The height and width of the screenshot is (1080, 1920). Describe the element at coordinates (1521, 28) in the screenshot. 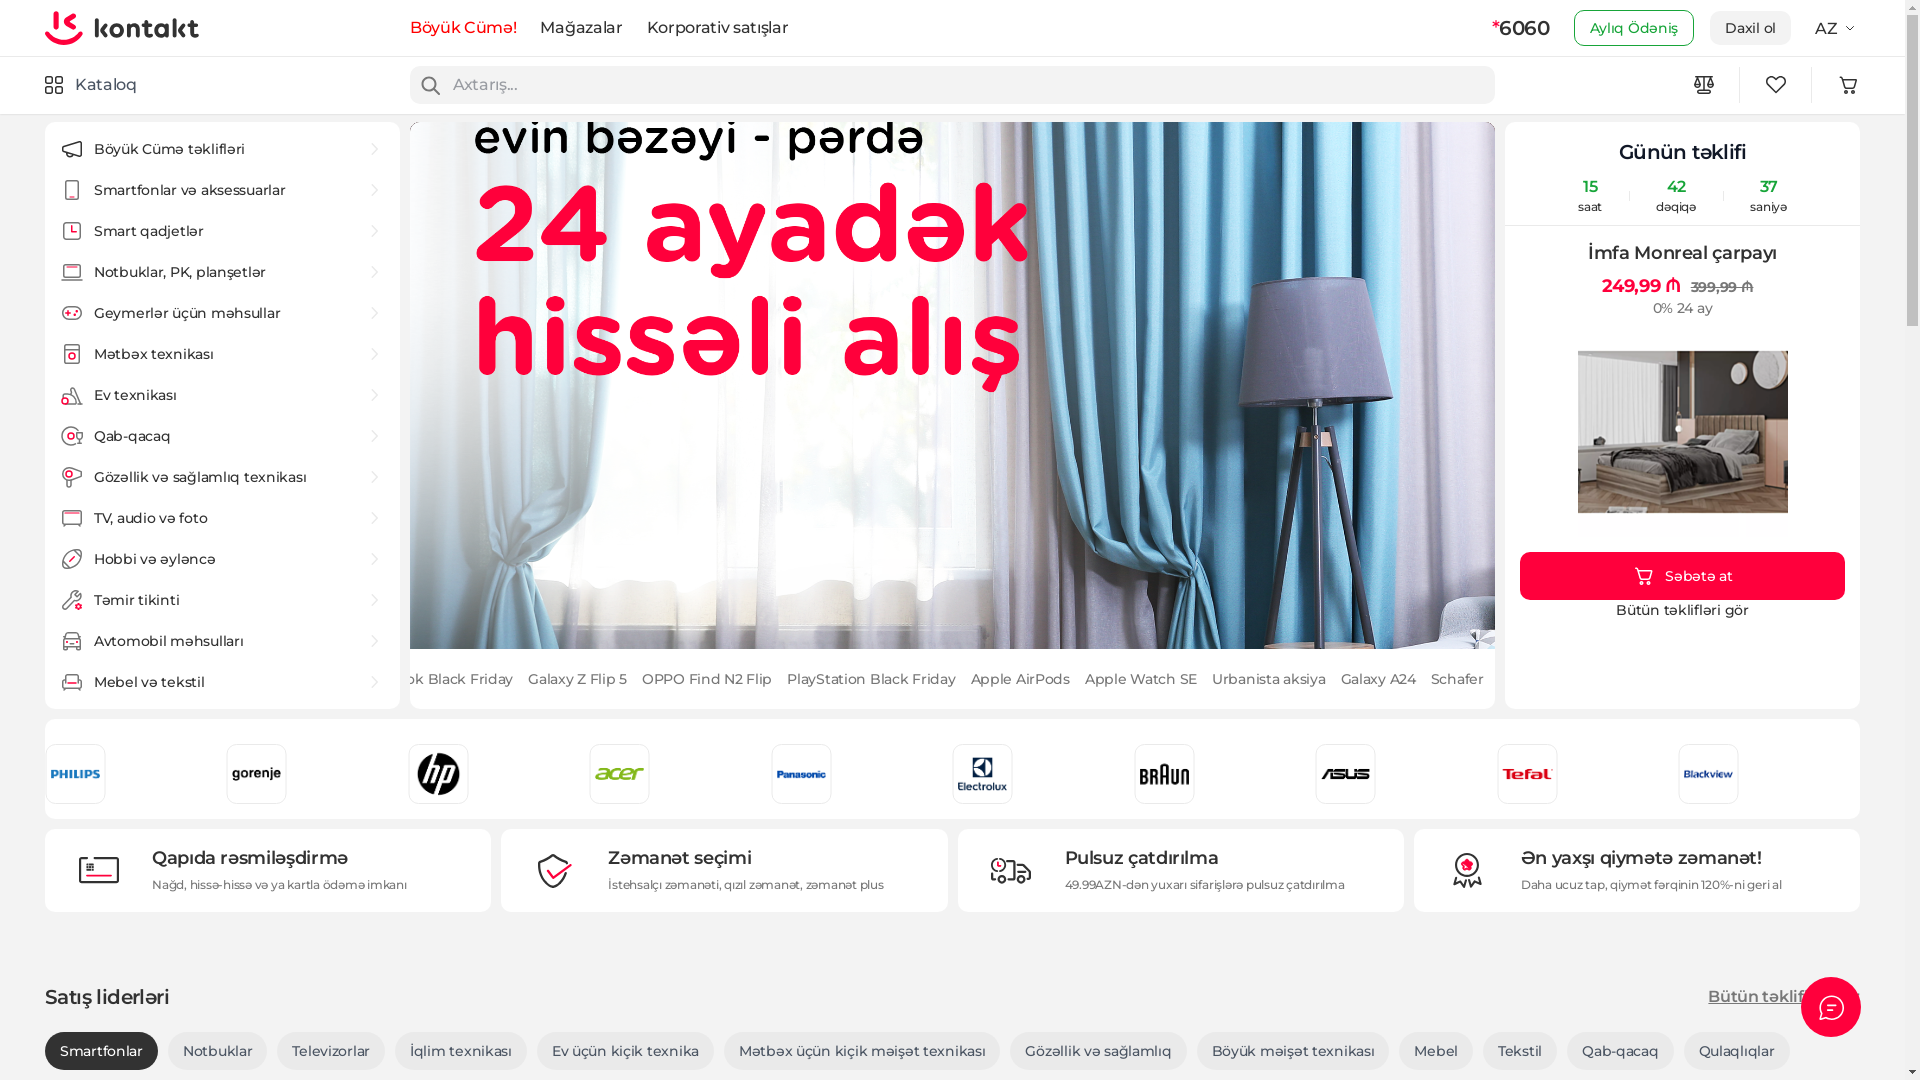

I see `*6060` at that location.